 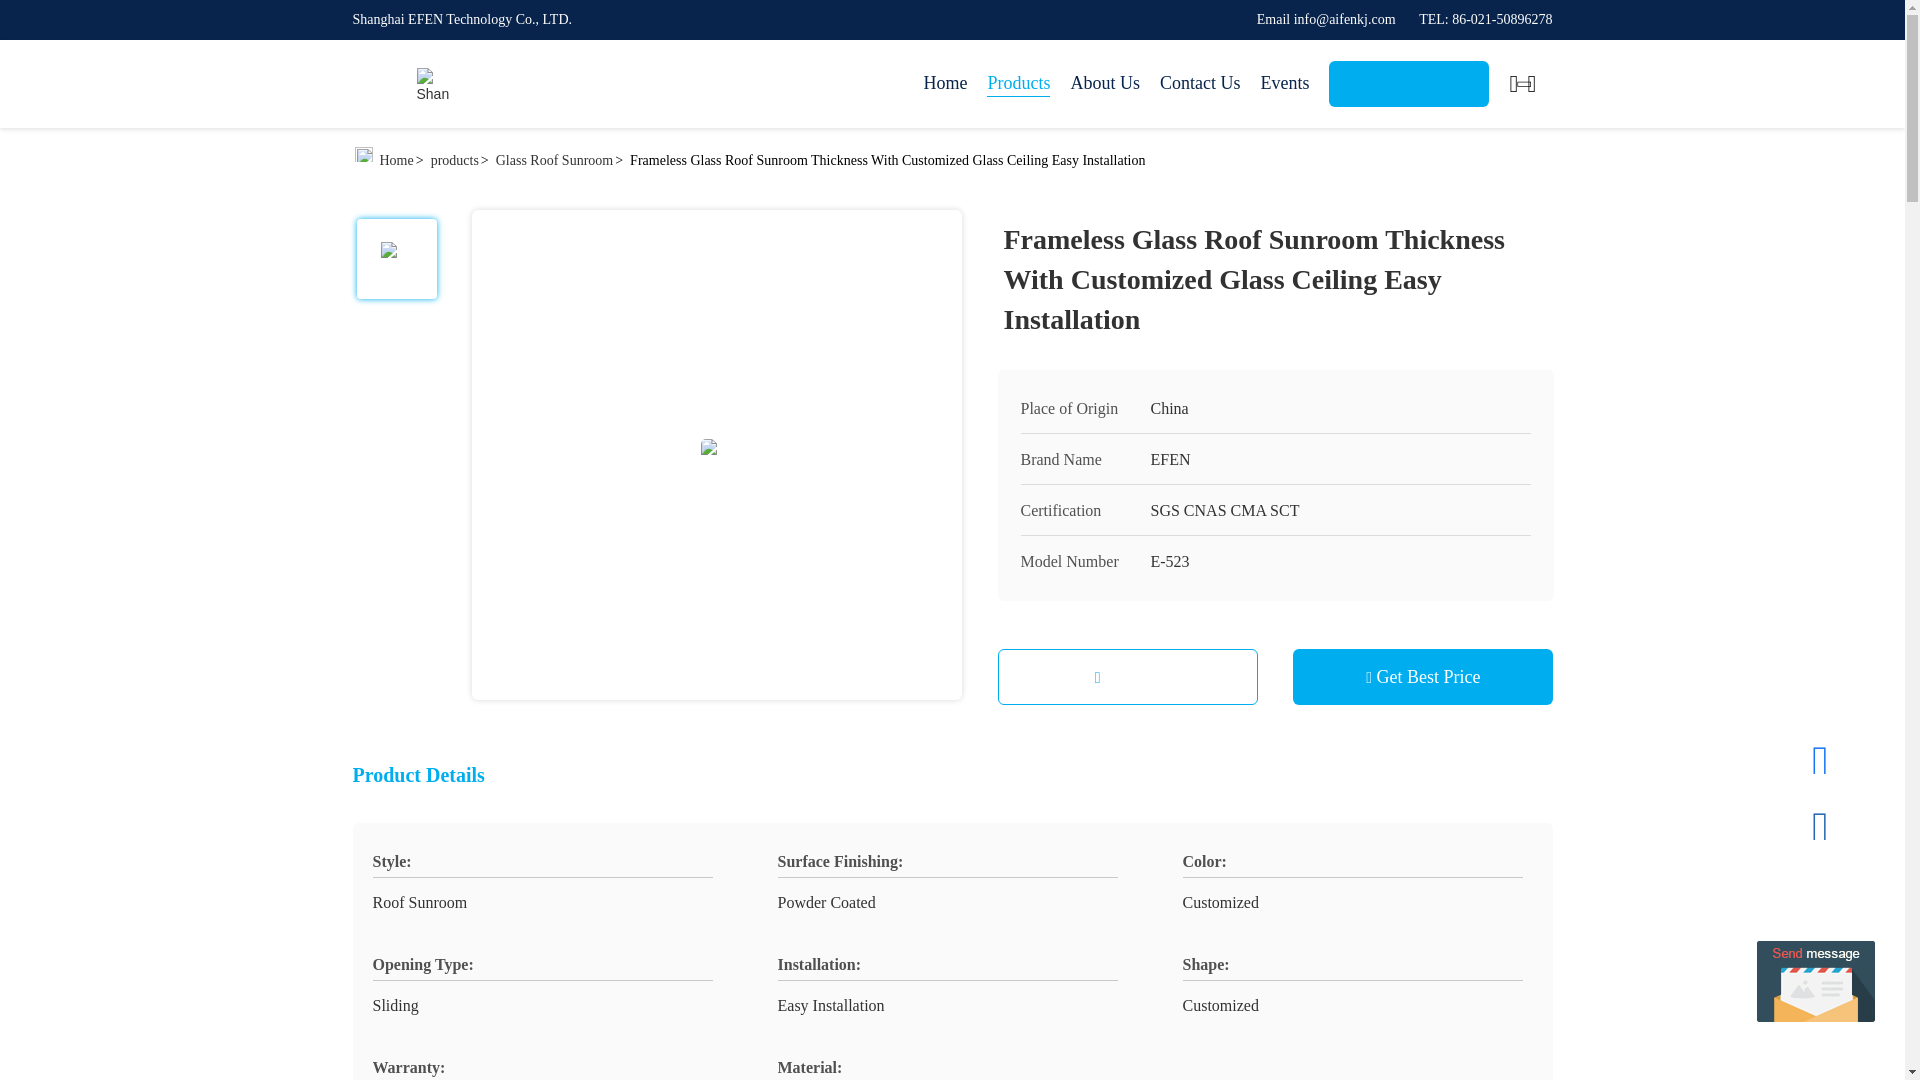 I want to click on email, so click(x=1326, y=19).